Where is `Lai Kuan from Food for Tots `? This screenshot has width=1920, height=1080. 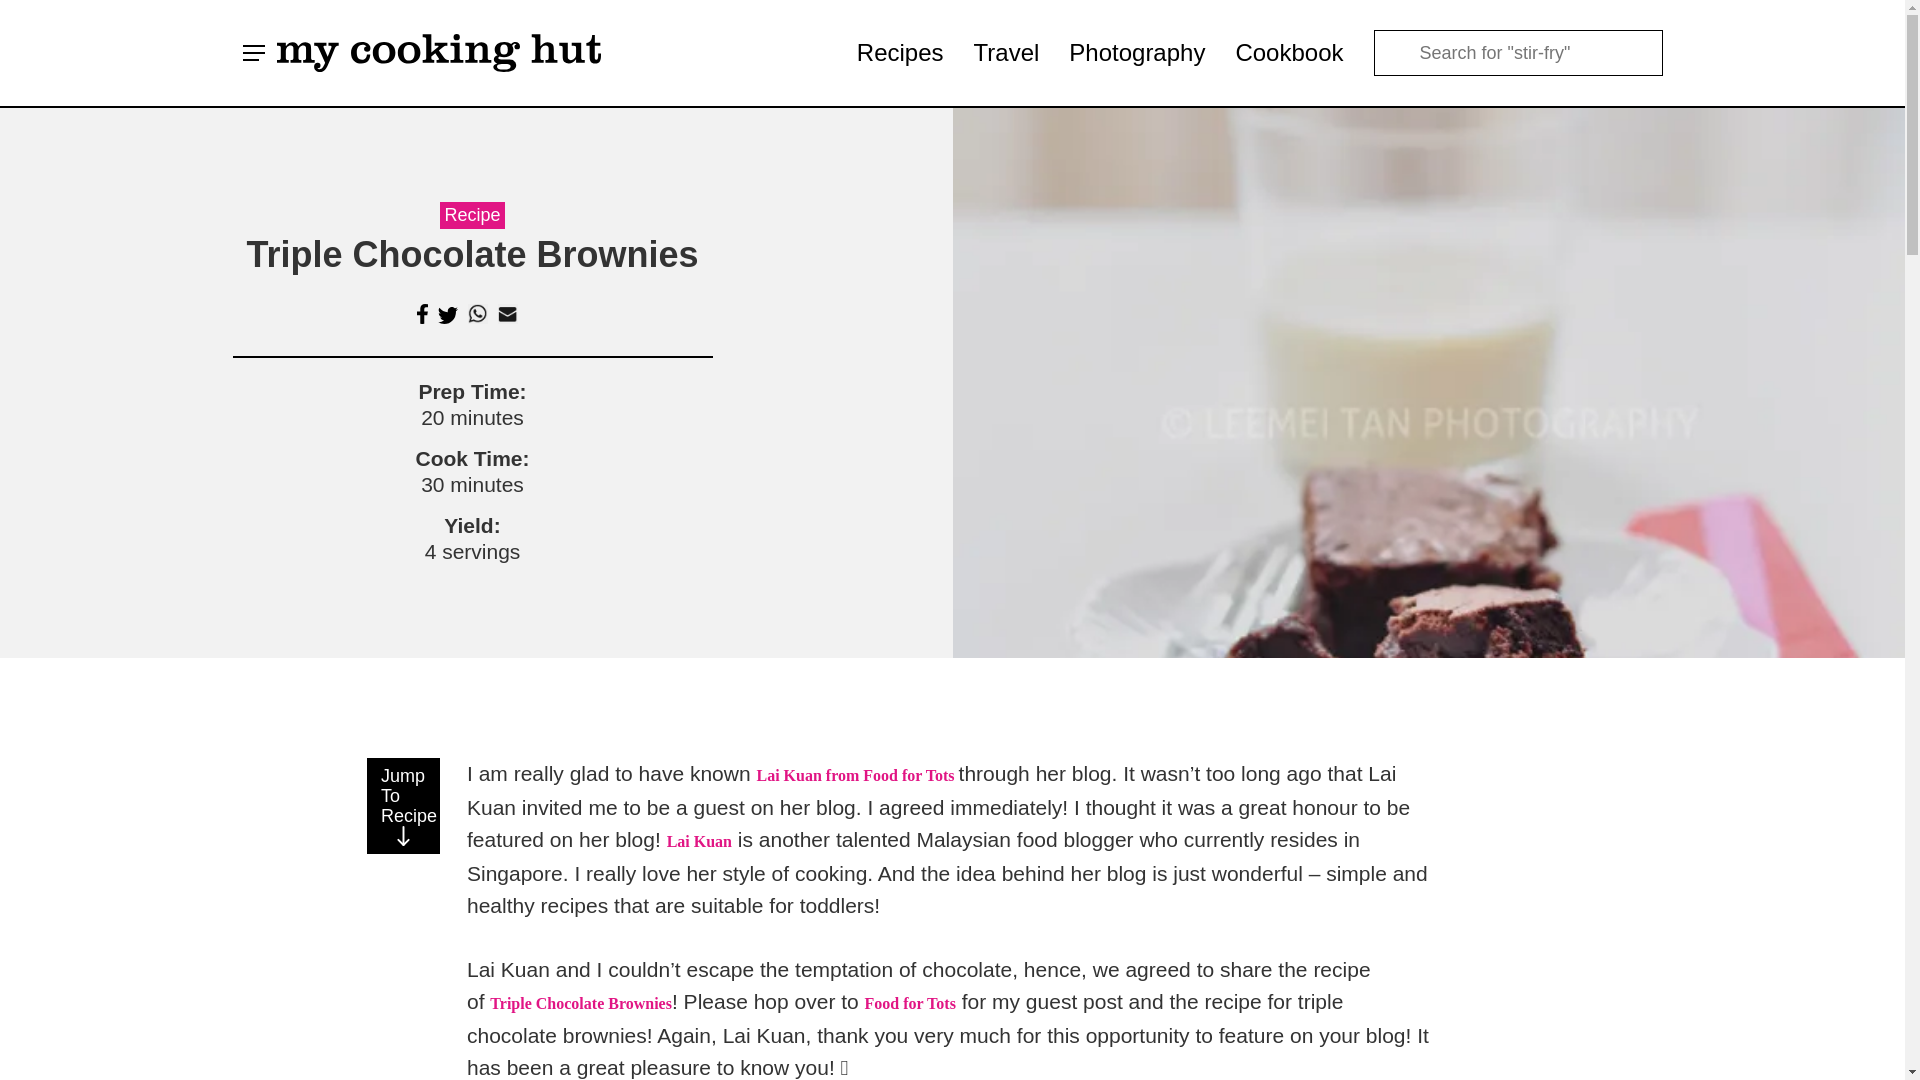 Lai Kuan from Food for Tots  is located at coordinates (857, 775).